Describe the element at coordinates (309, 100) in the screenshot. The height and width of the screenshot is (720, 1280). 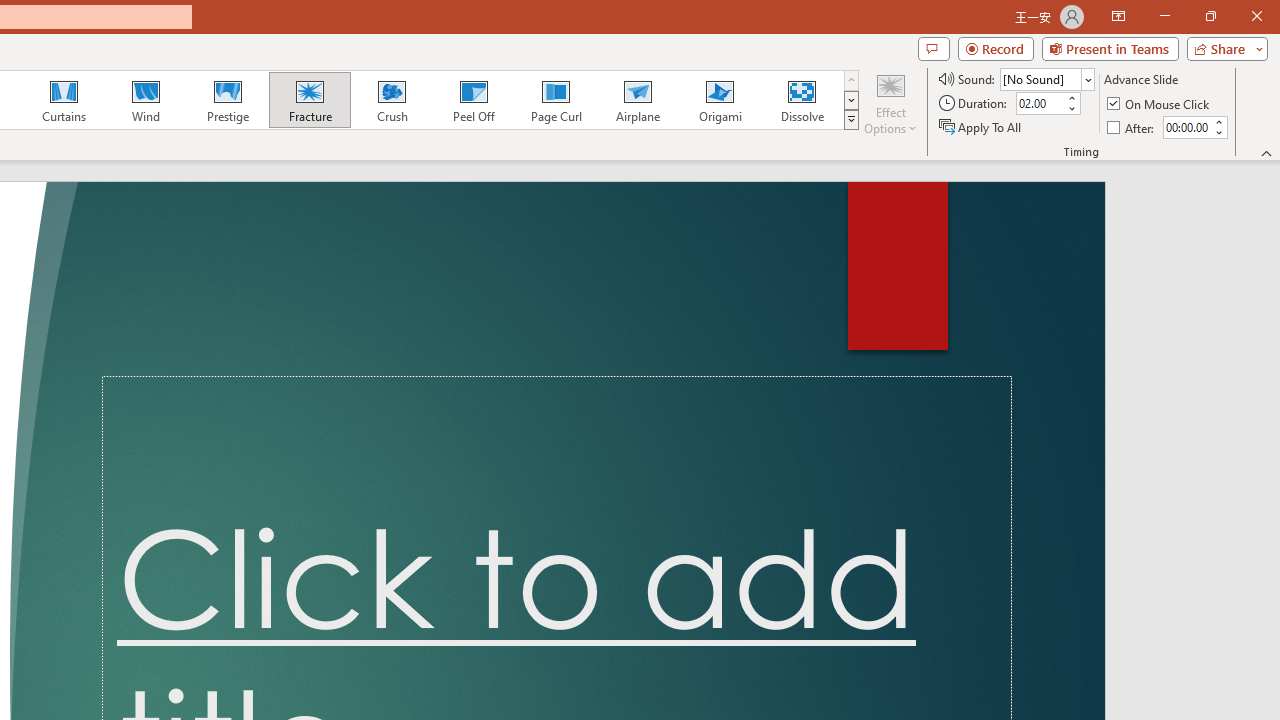
I see `Fracture` at that location.